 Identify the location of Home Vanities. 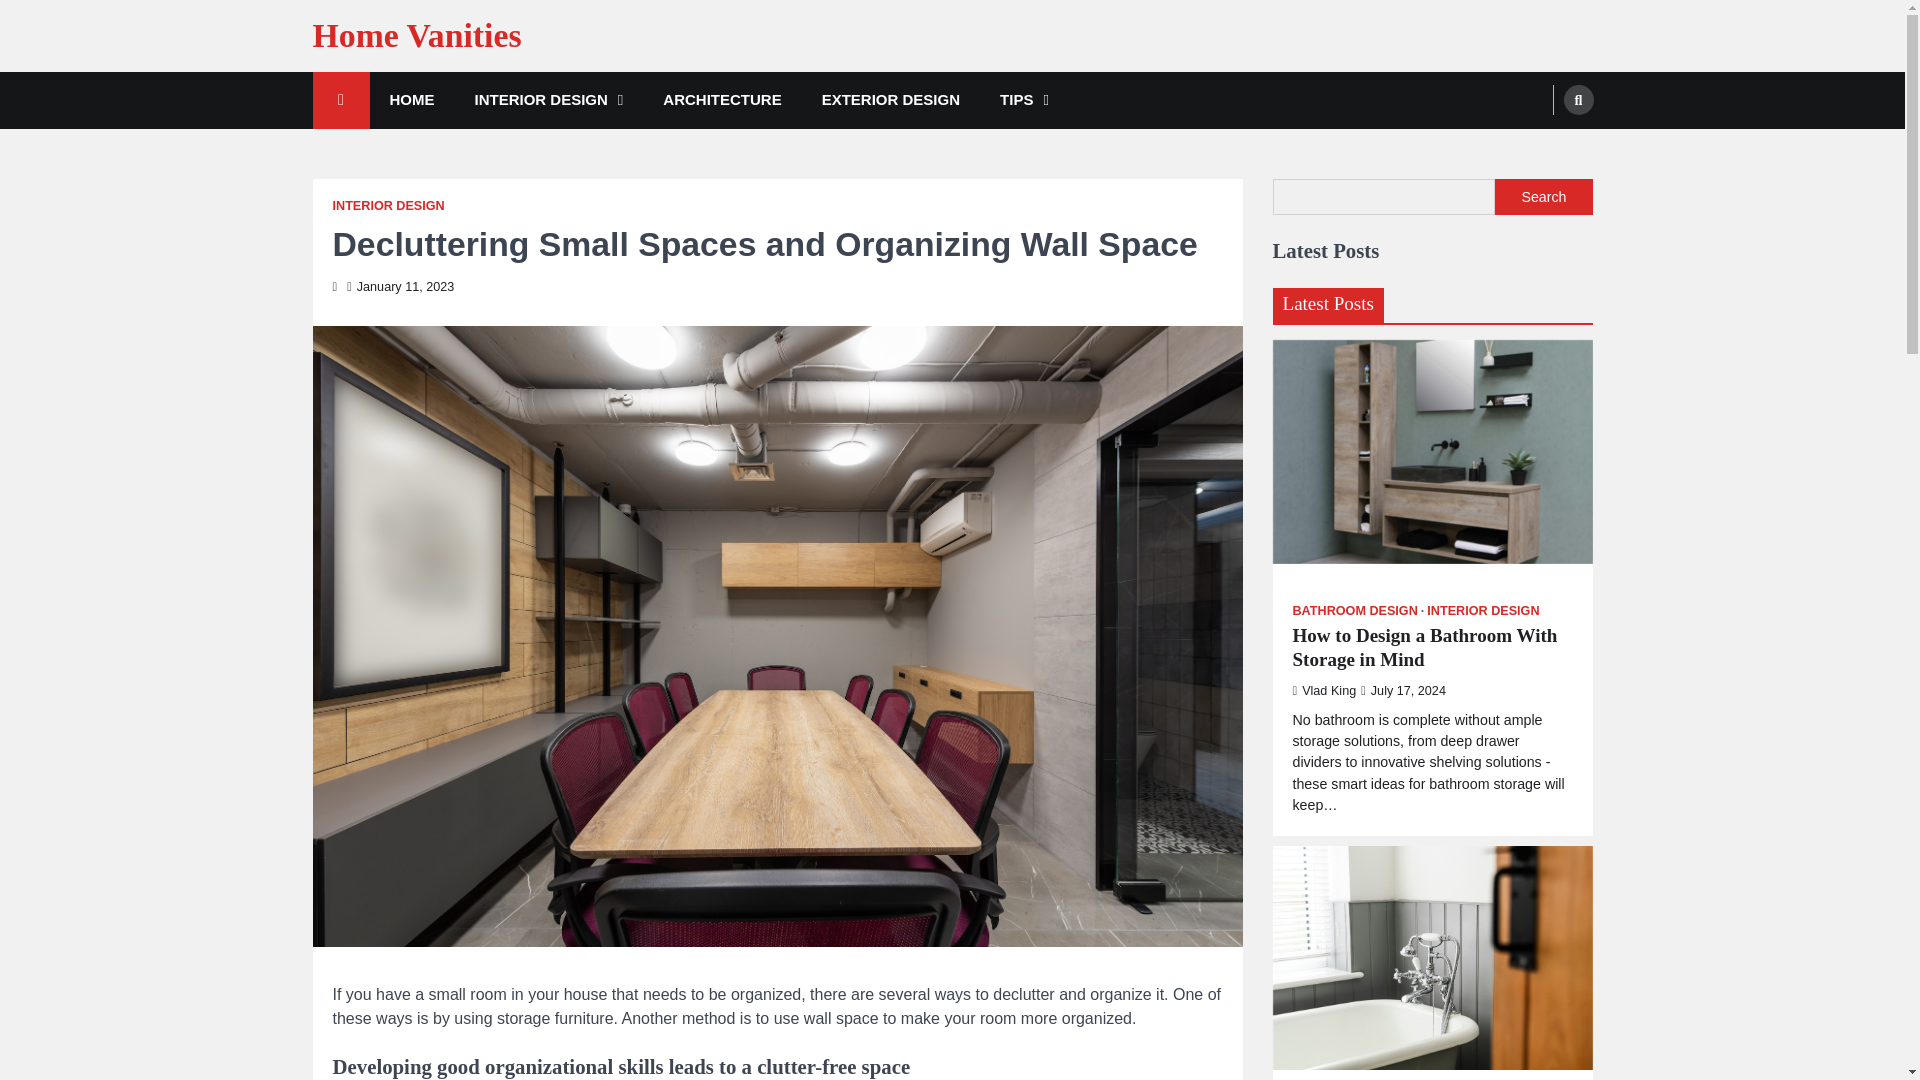
(416, 36).